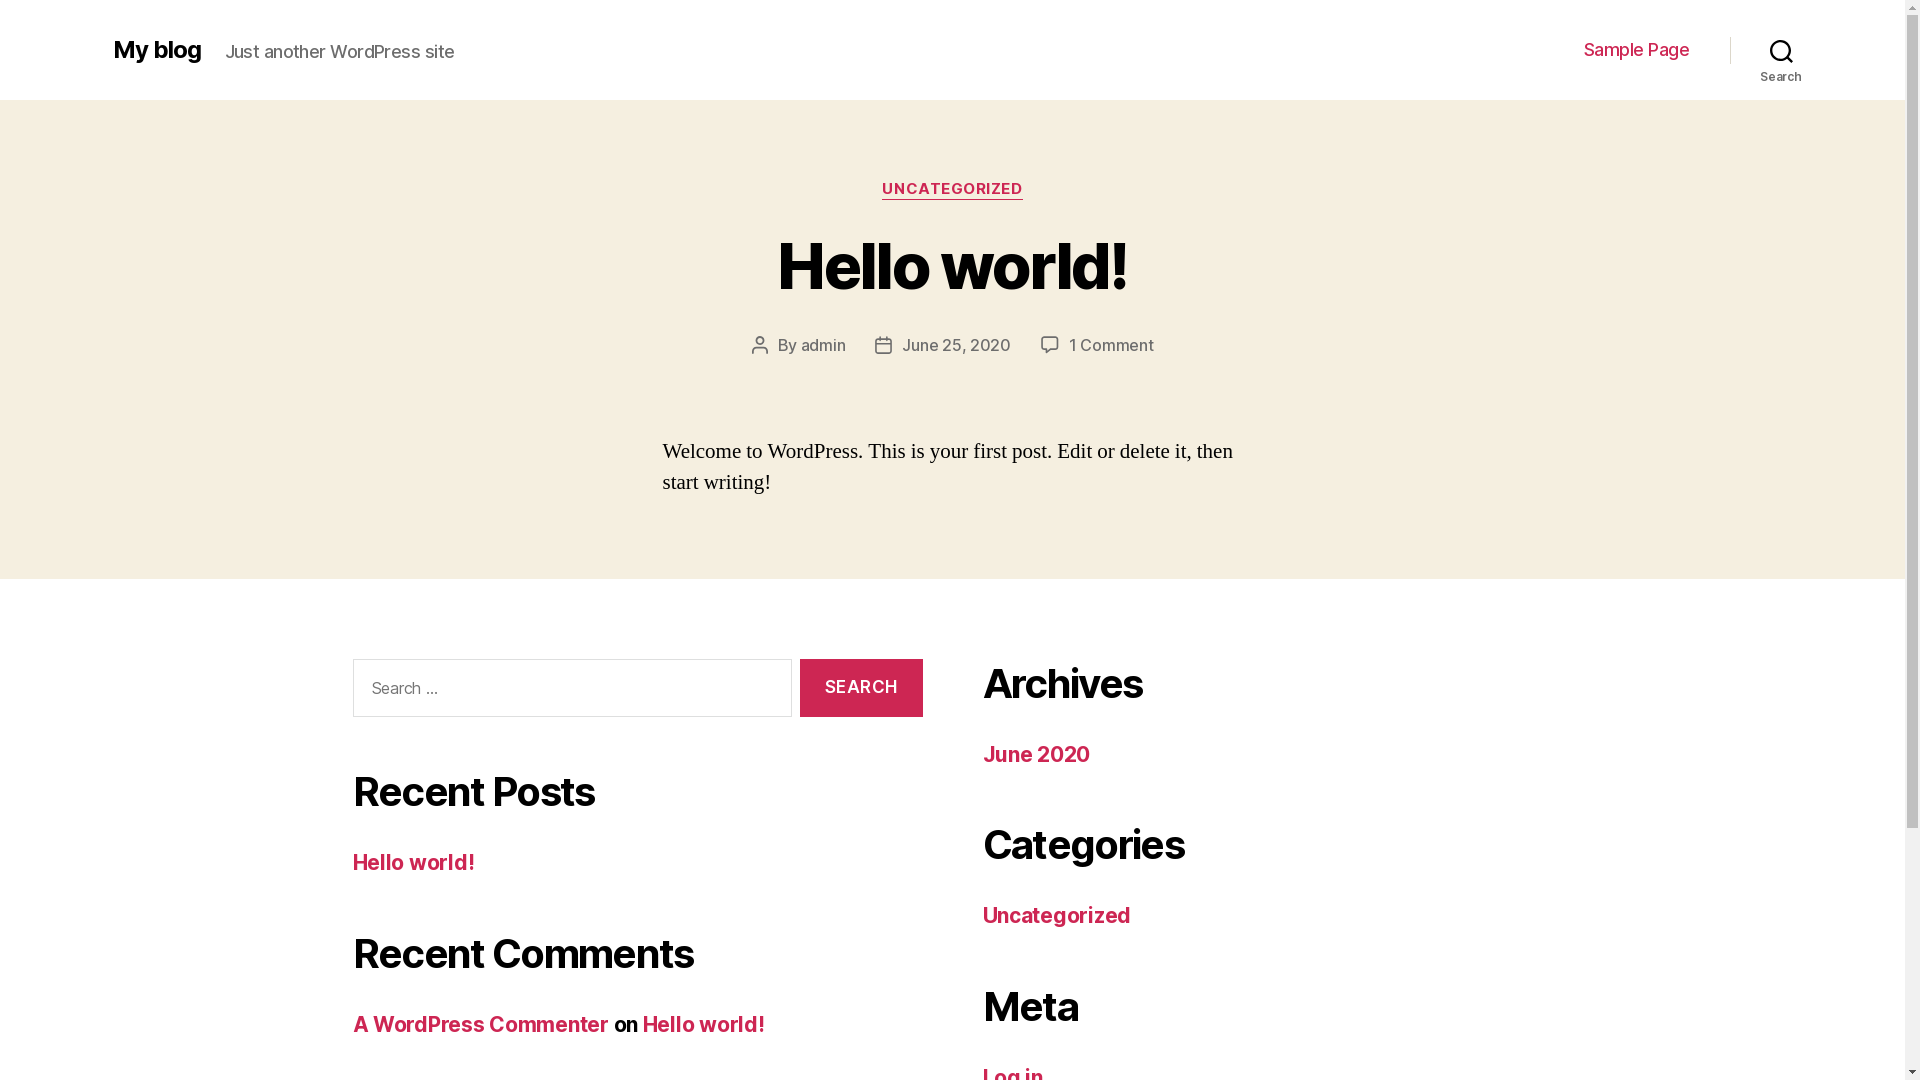  Describe the element at coordinates (1112, 345) in the screenshot. I see `1 Comment
on Hello world!` at that location.